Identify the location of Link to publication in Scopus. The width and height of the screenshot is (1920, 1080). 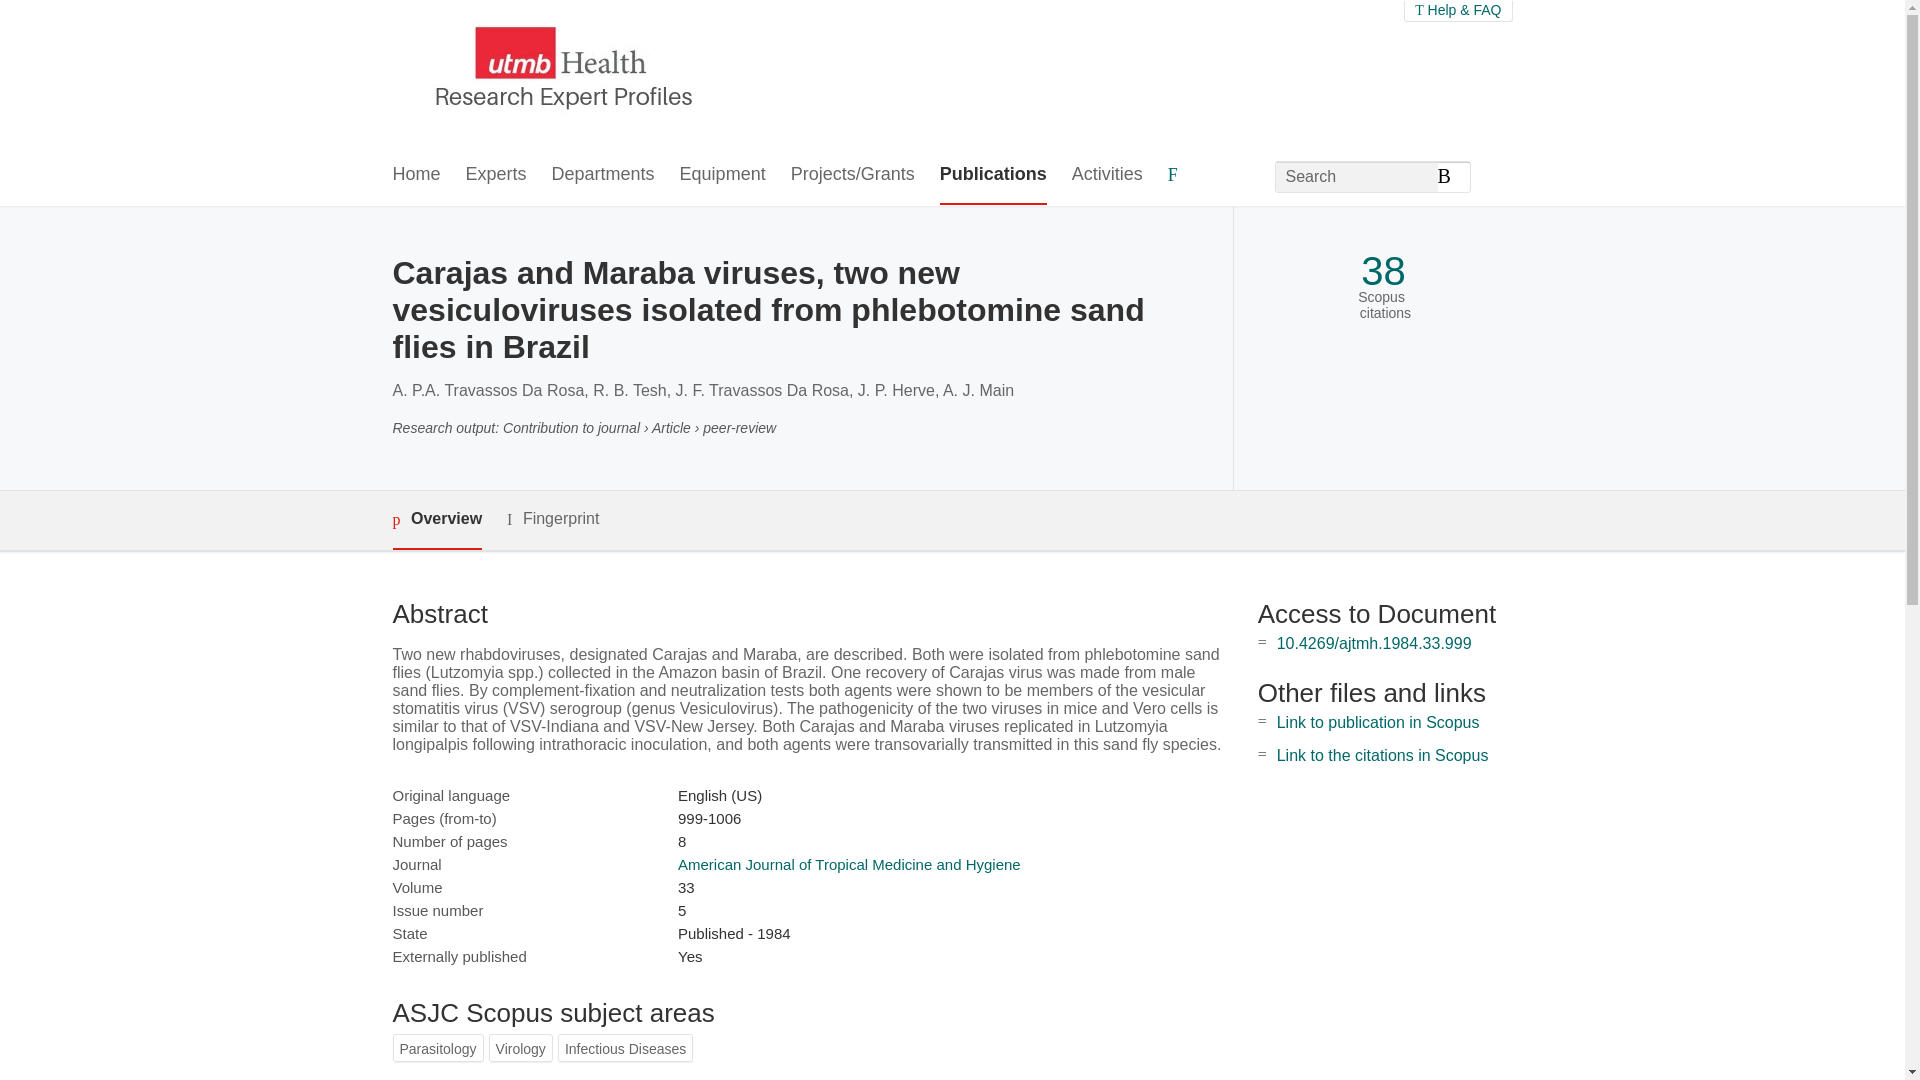
(1378, 722).